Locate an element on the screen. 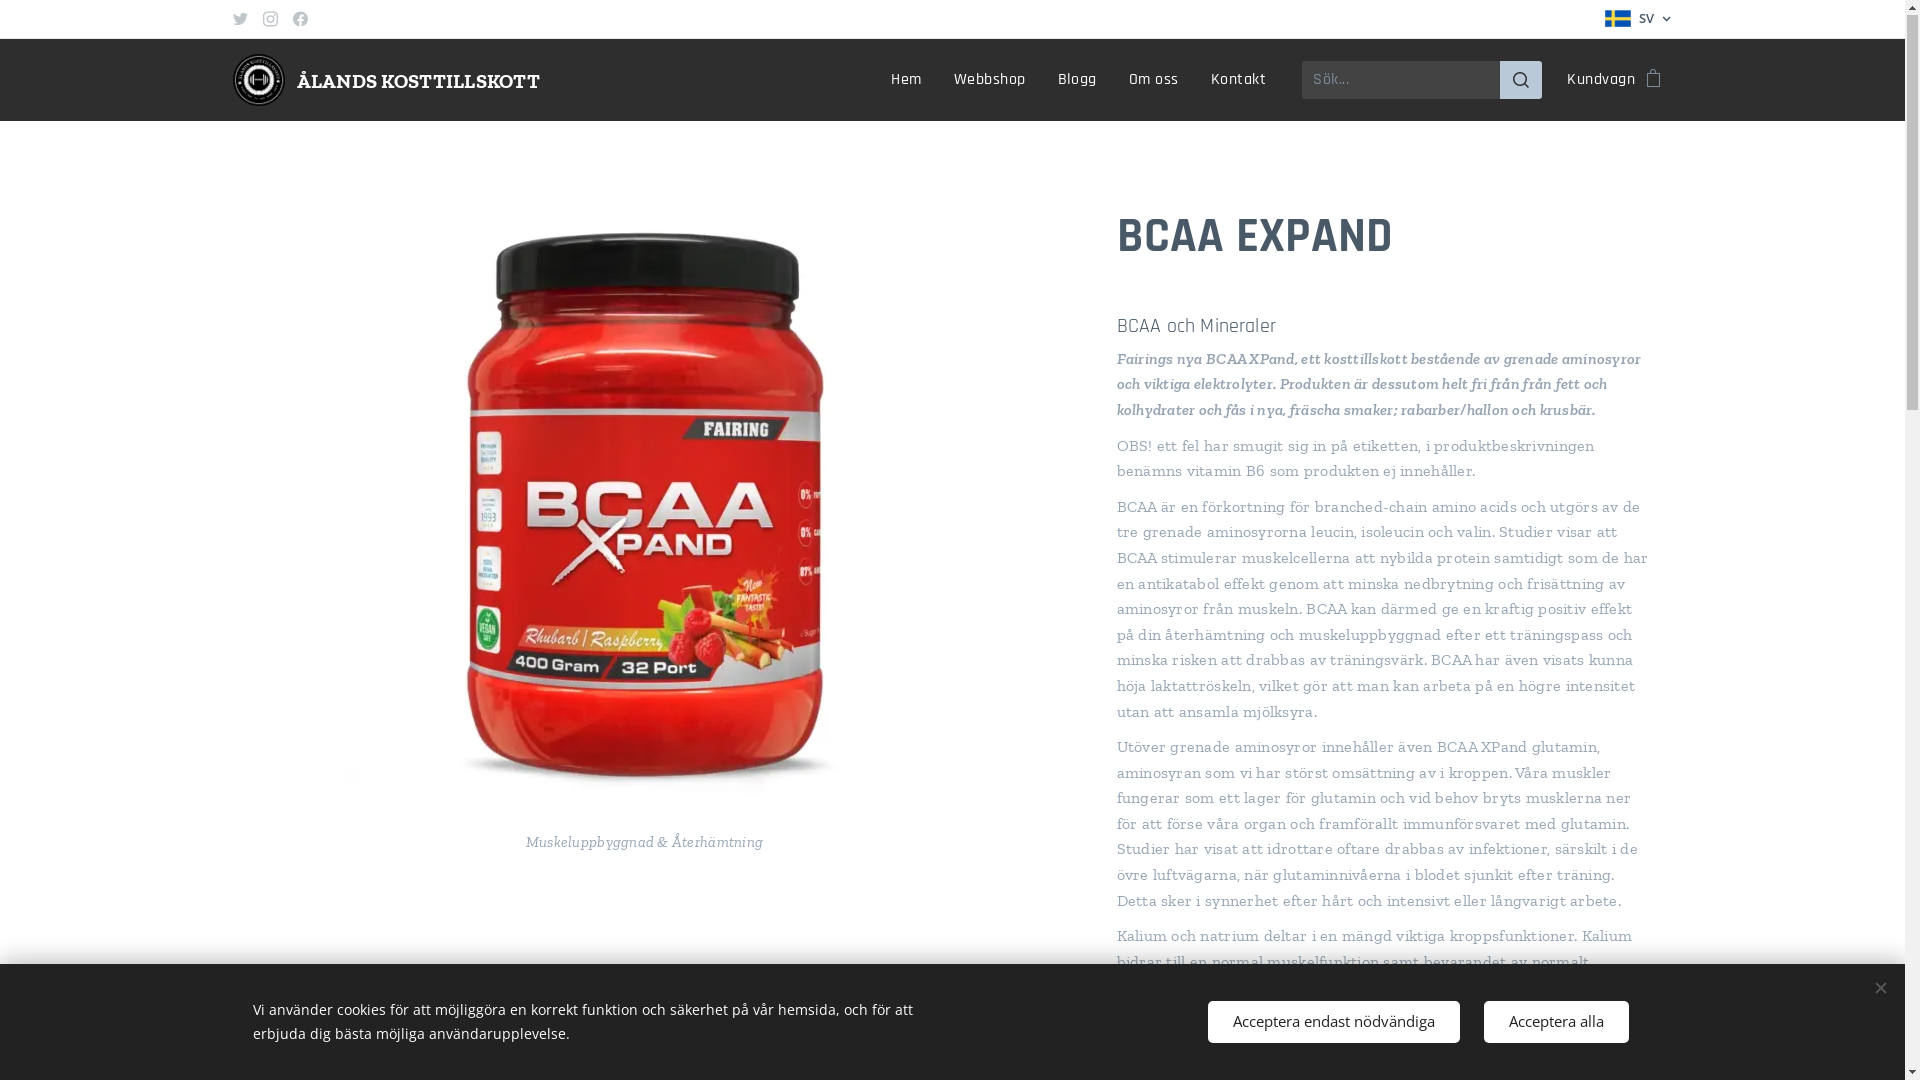 This screenshot has width=1920, height=1080. Twitter is located at coordinates (240, 20).